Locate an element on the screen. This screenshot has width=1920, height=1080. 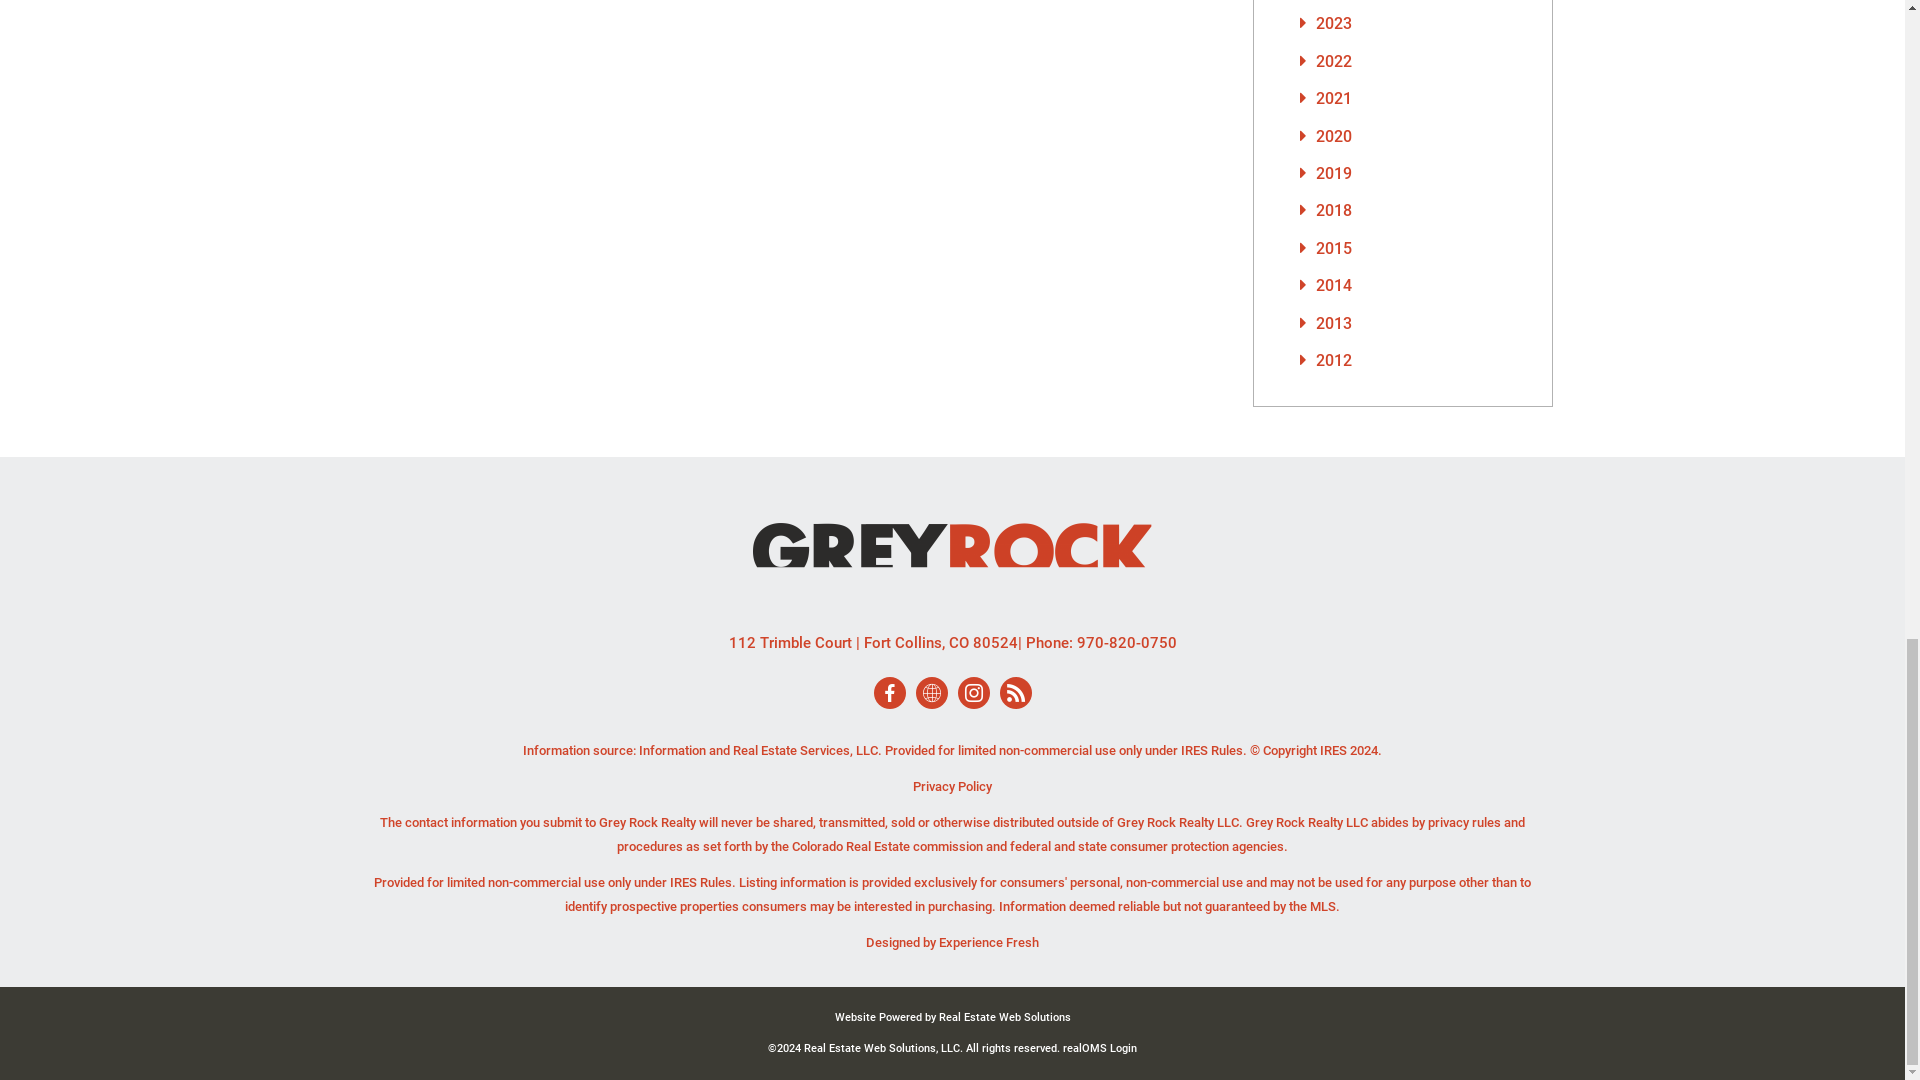
Visit me on Instagram is located at coordinates (972, 692).